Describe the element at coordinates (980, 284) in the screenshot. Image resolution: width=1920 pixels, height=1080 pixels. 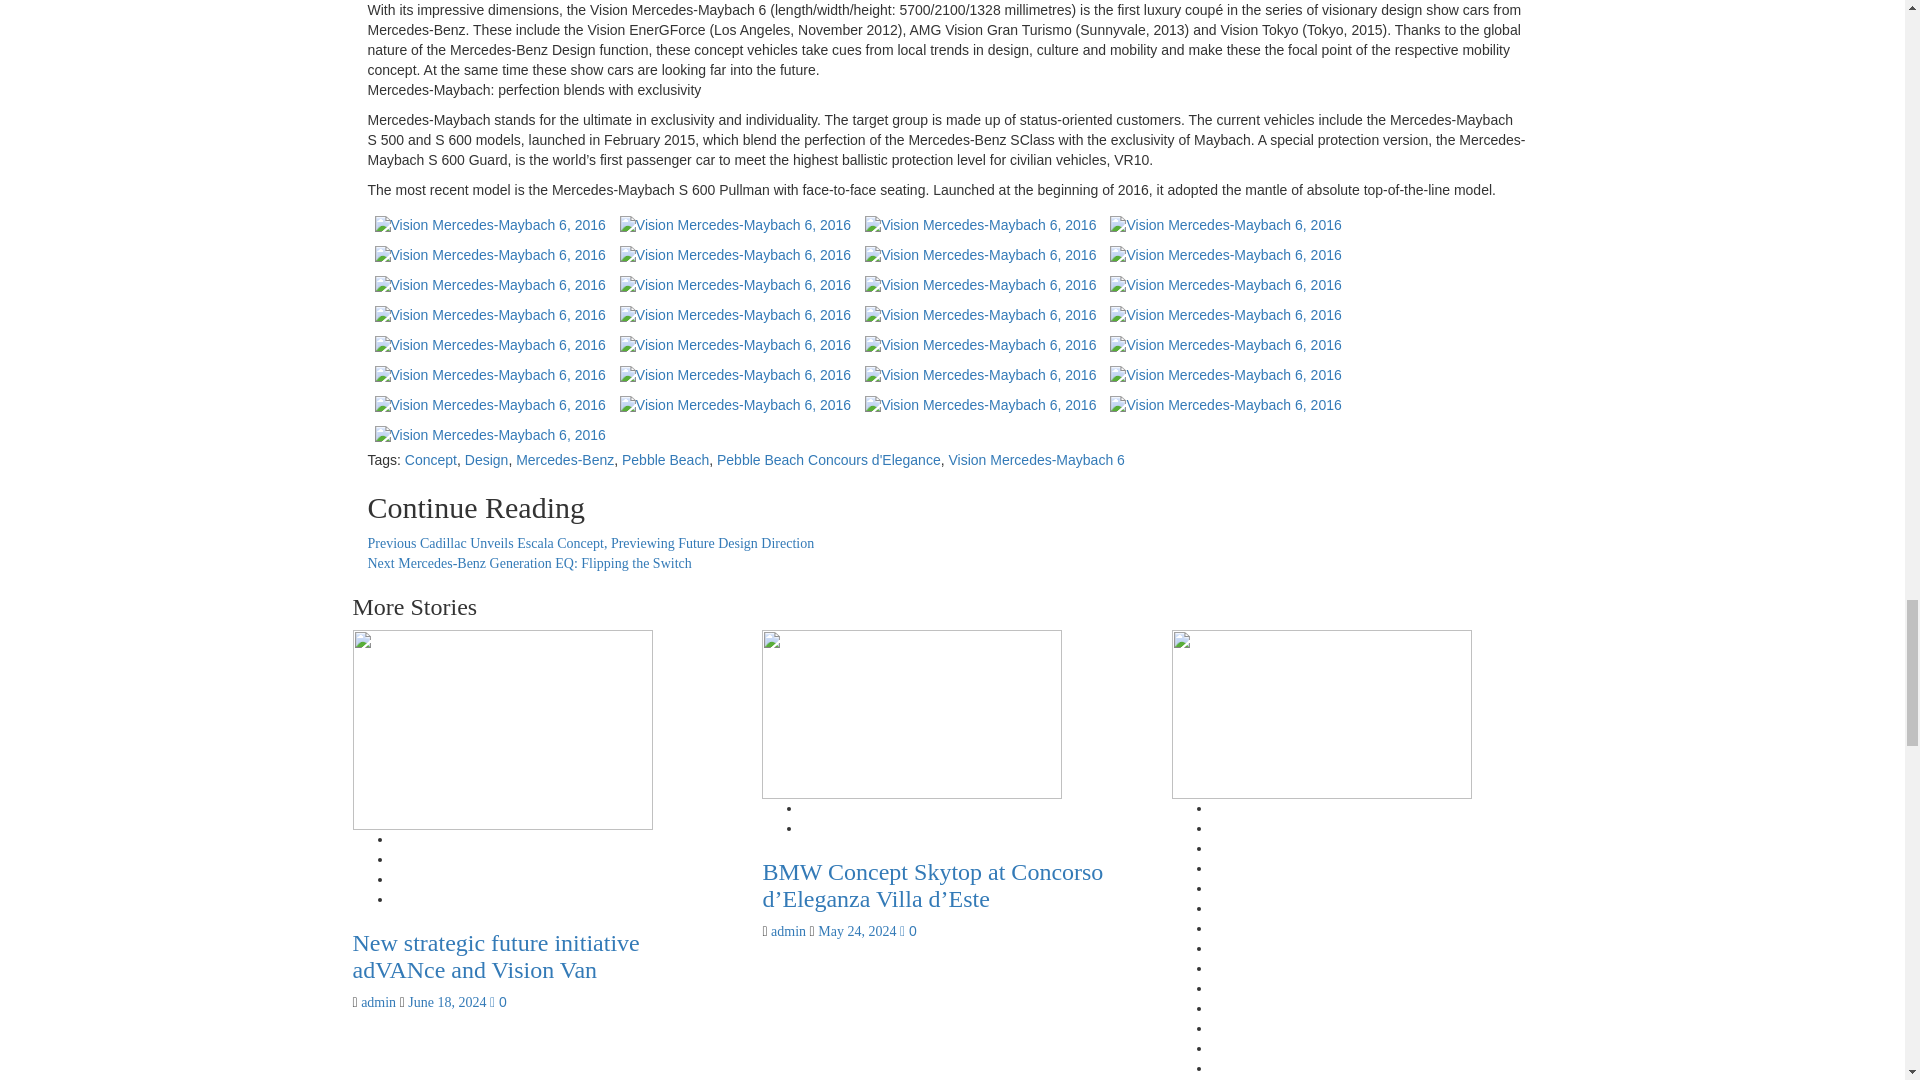
I see `Vision Mercedes-Maybach 6, 2016` at that location.